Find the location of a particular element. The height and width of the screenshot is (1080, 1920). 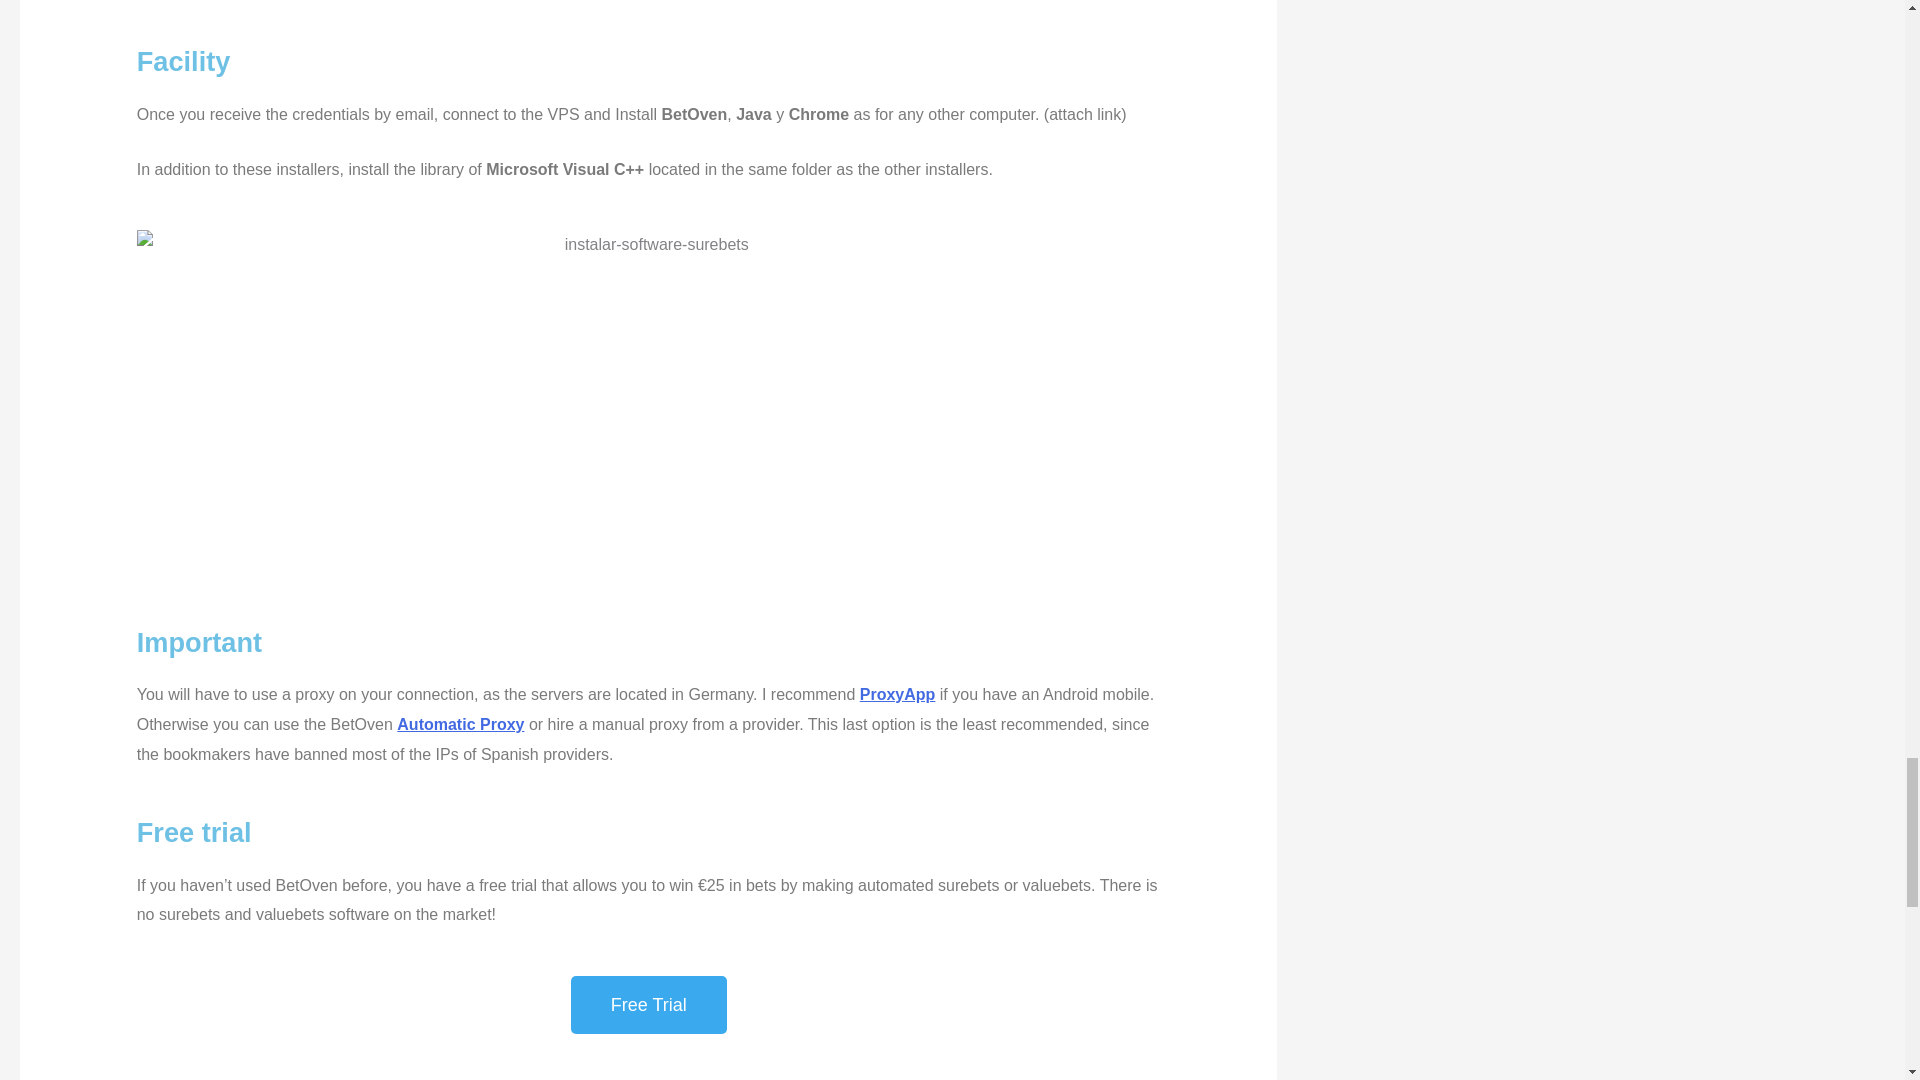

Free Trial is located at coordinates (648, 1004).